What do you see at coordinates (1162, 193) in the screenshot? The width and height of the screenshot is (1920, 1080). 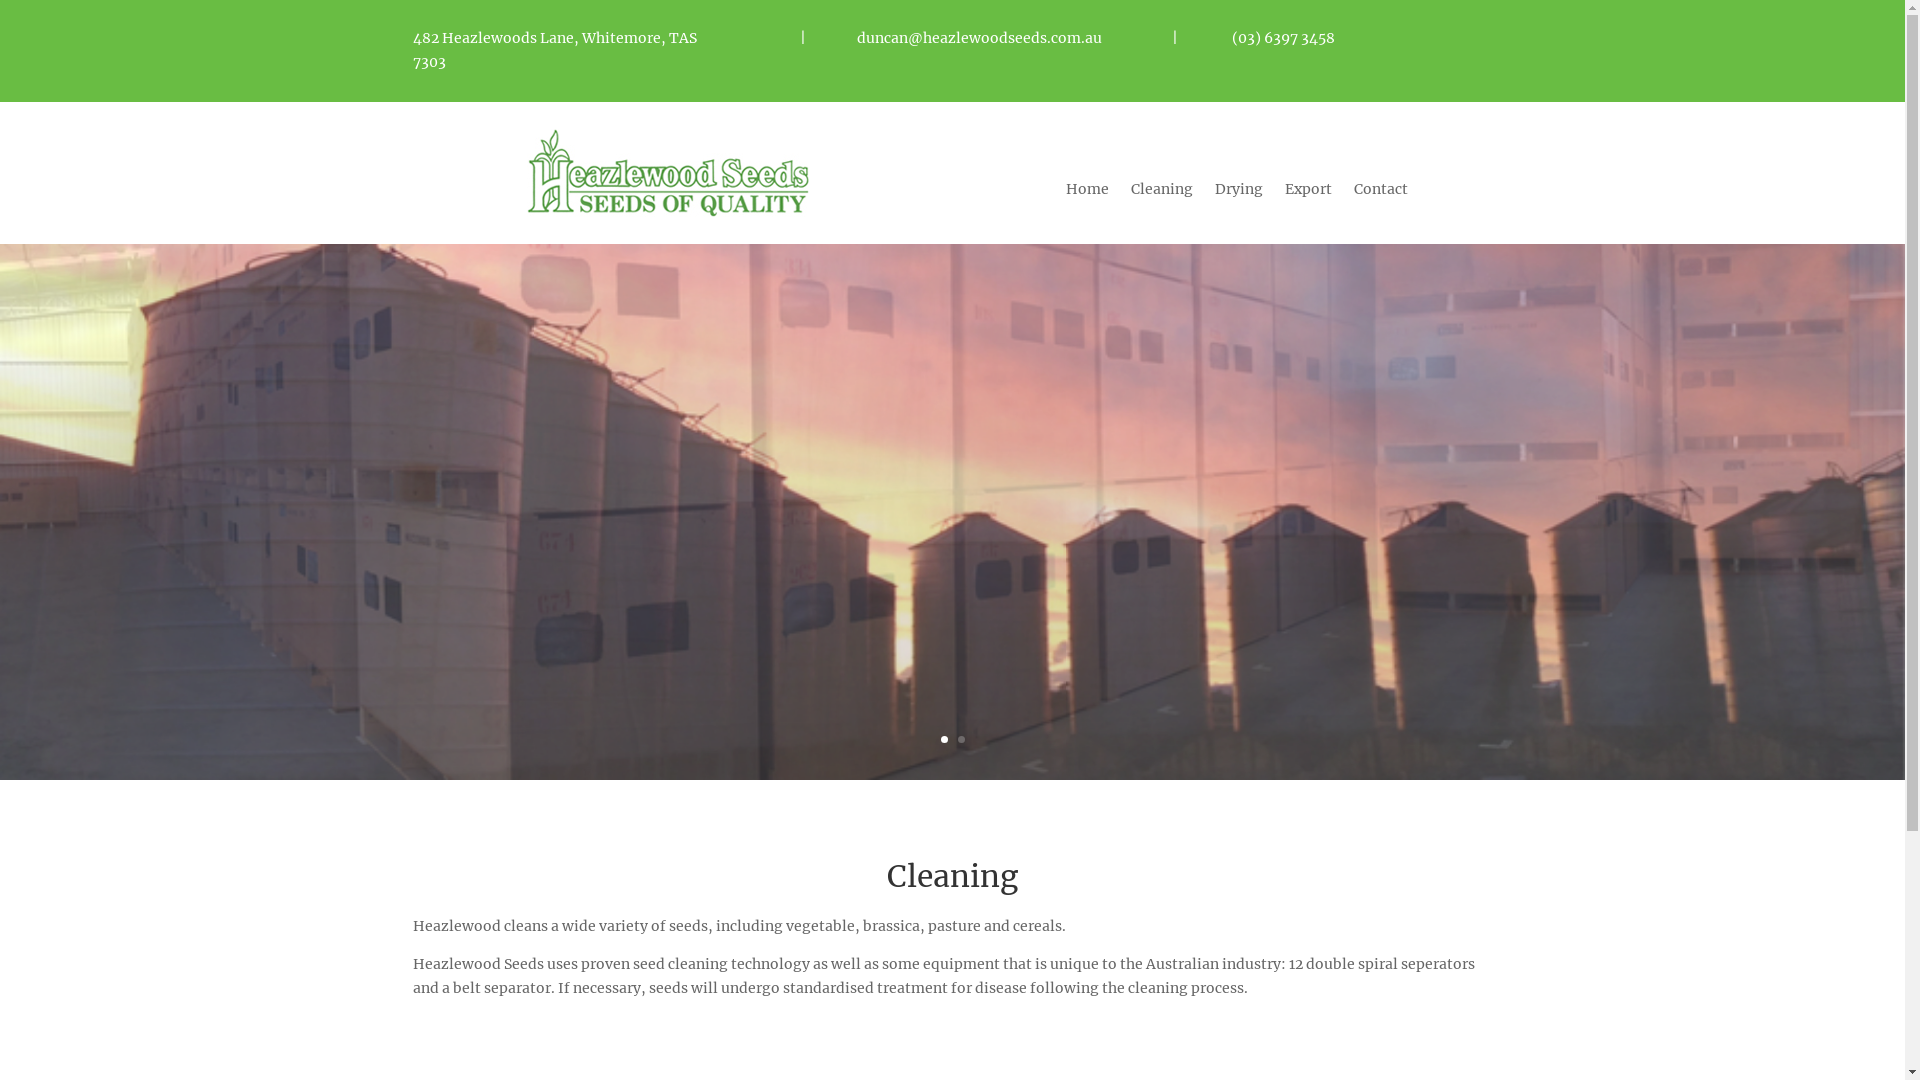 I see `Cleaning` at bounding box center [1162, 193].